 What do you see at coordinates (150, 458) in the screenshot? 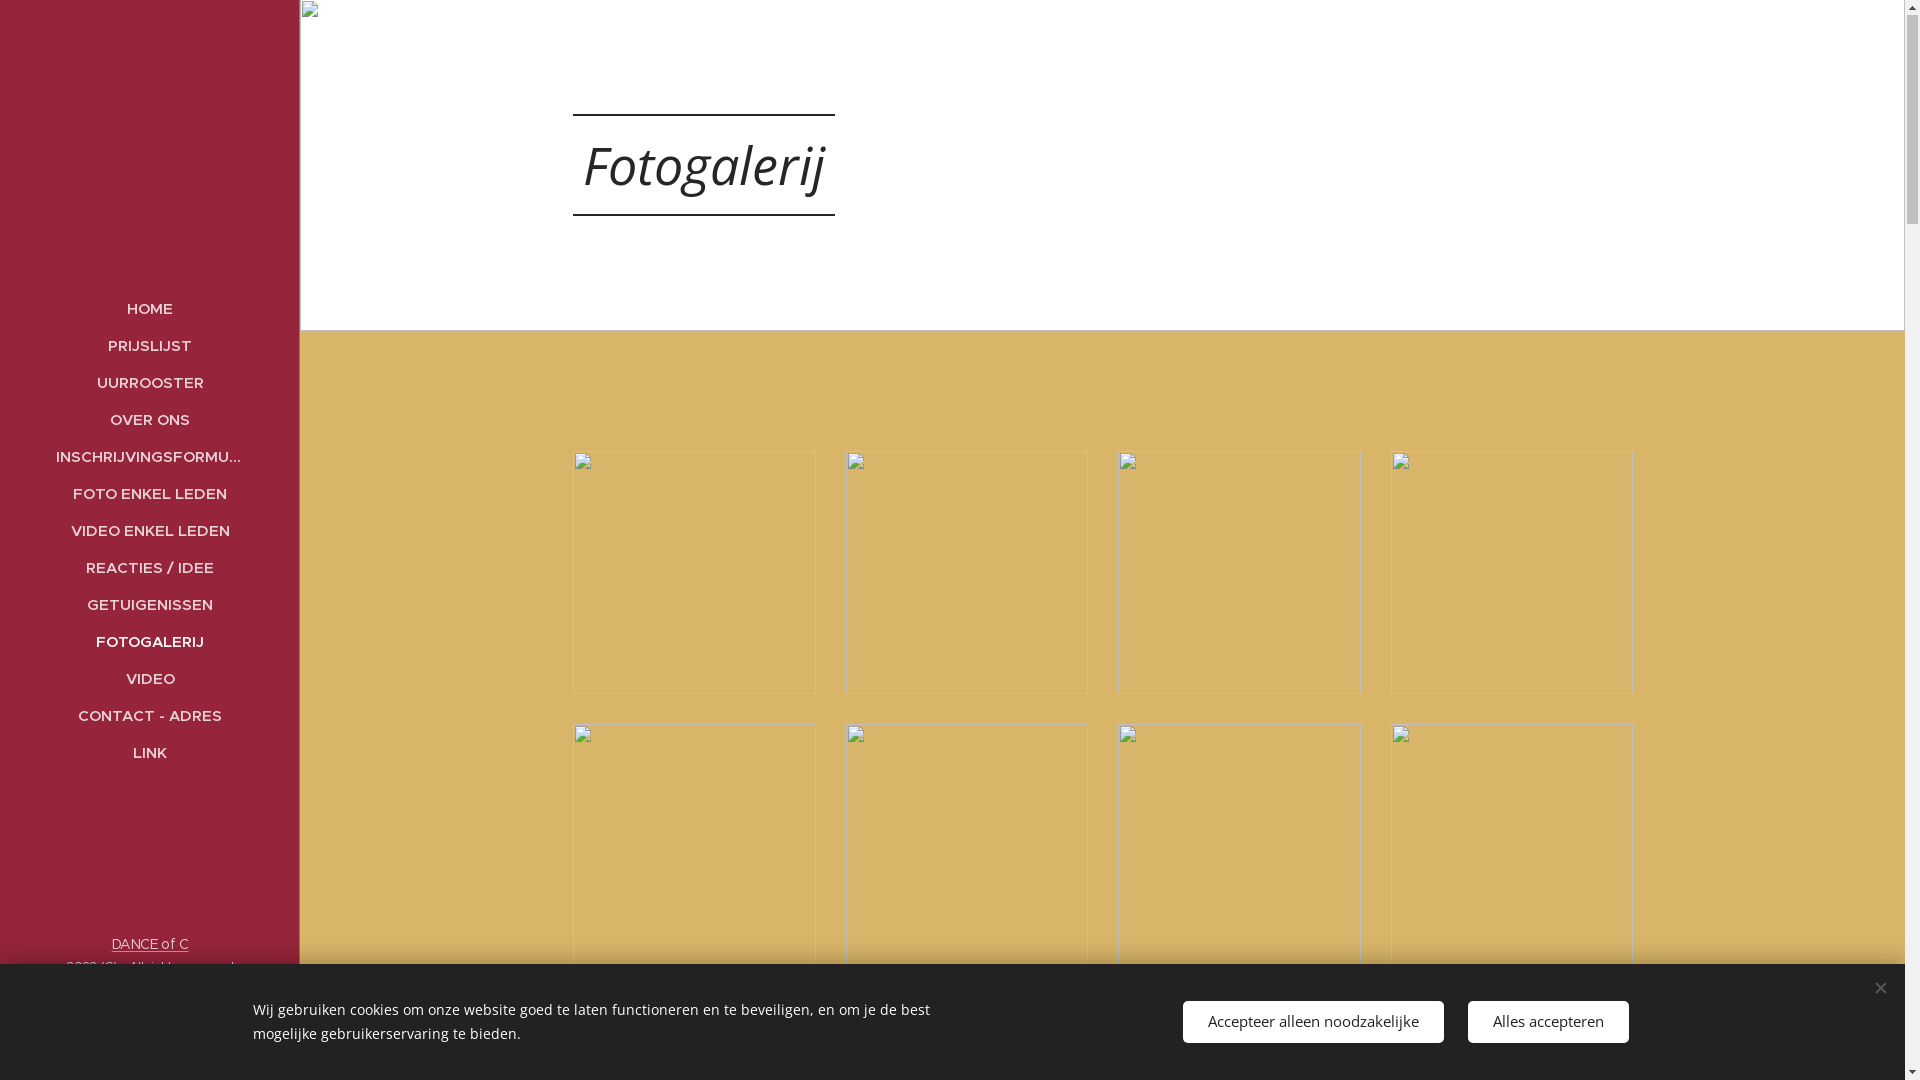
I see `INSCHRIJVINGSFORMULIER` at bounding box center [150, 458].